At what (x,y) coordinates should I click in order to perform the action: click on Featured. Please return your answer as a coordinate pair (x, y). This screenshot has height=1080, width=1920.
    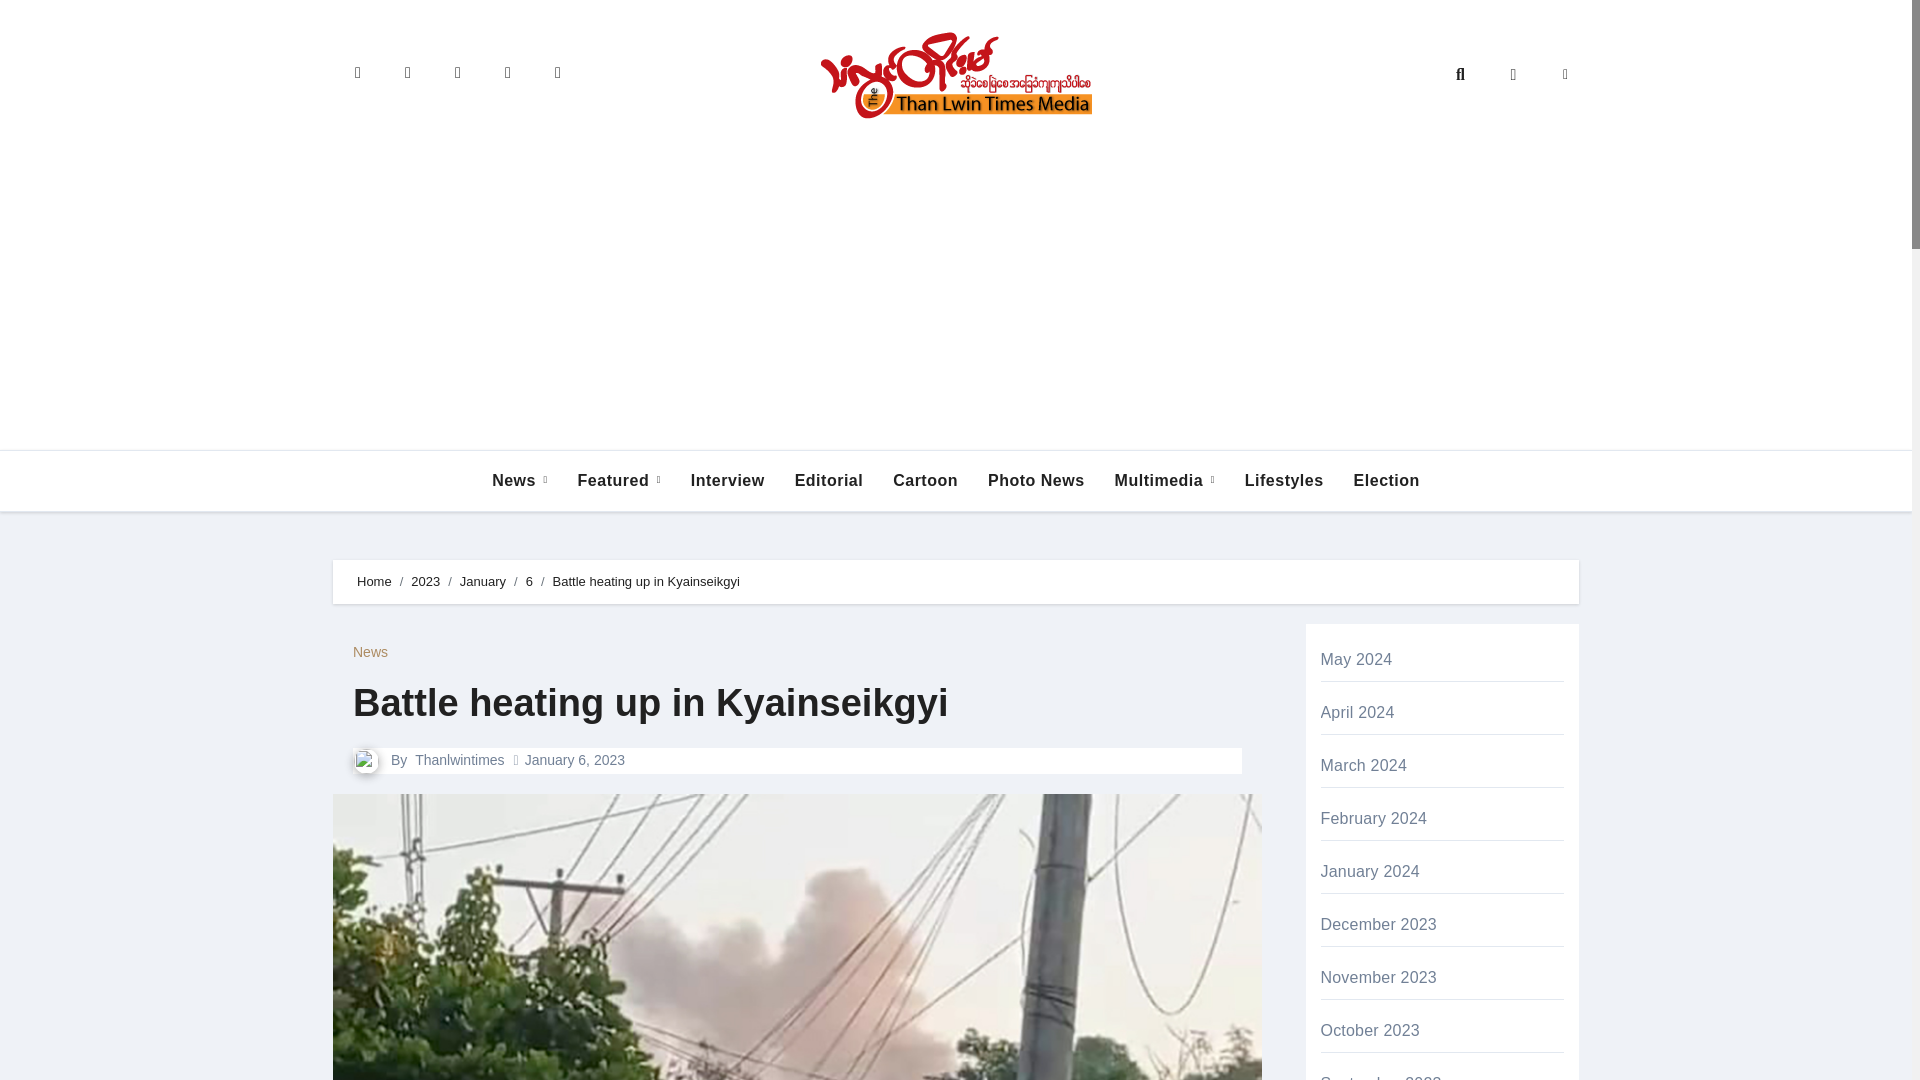
    Looking at the image, I should click on (618, 481).